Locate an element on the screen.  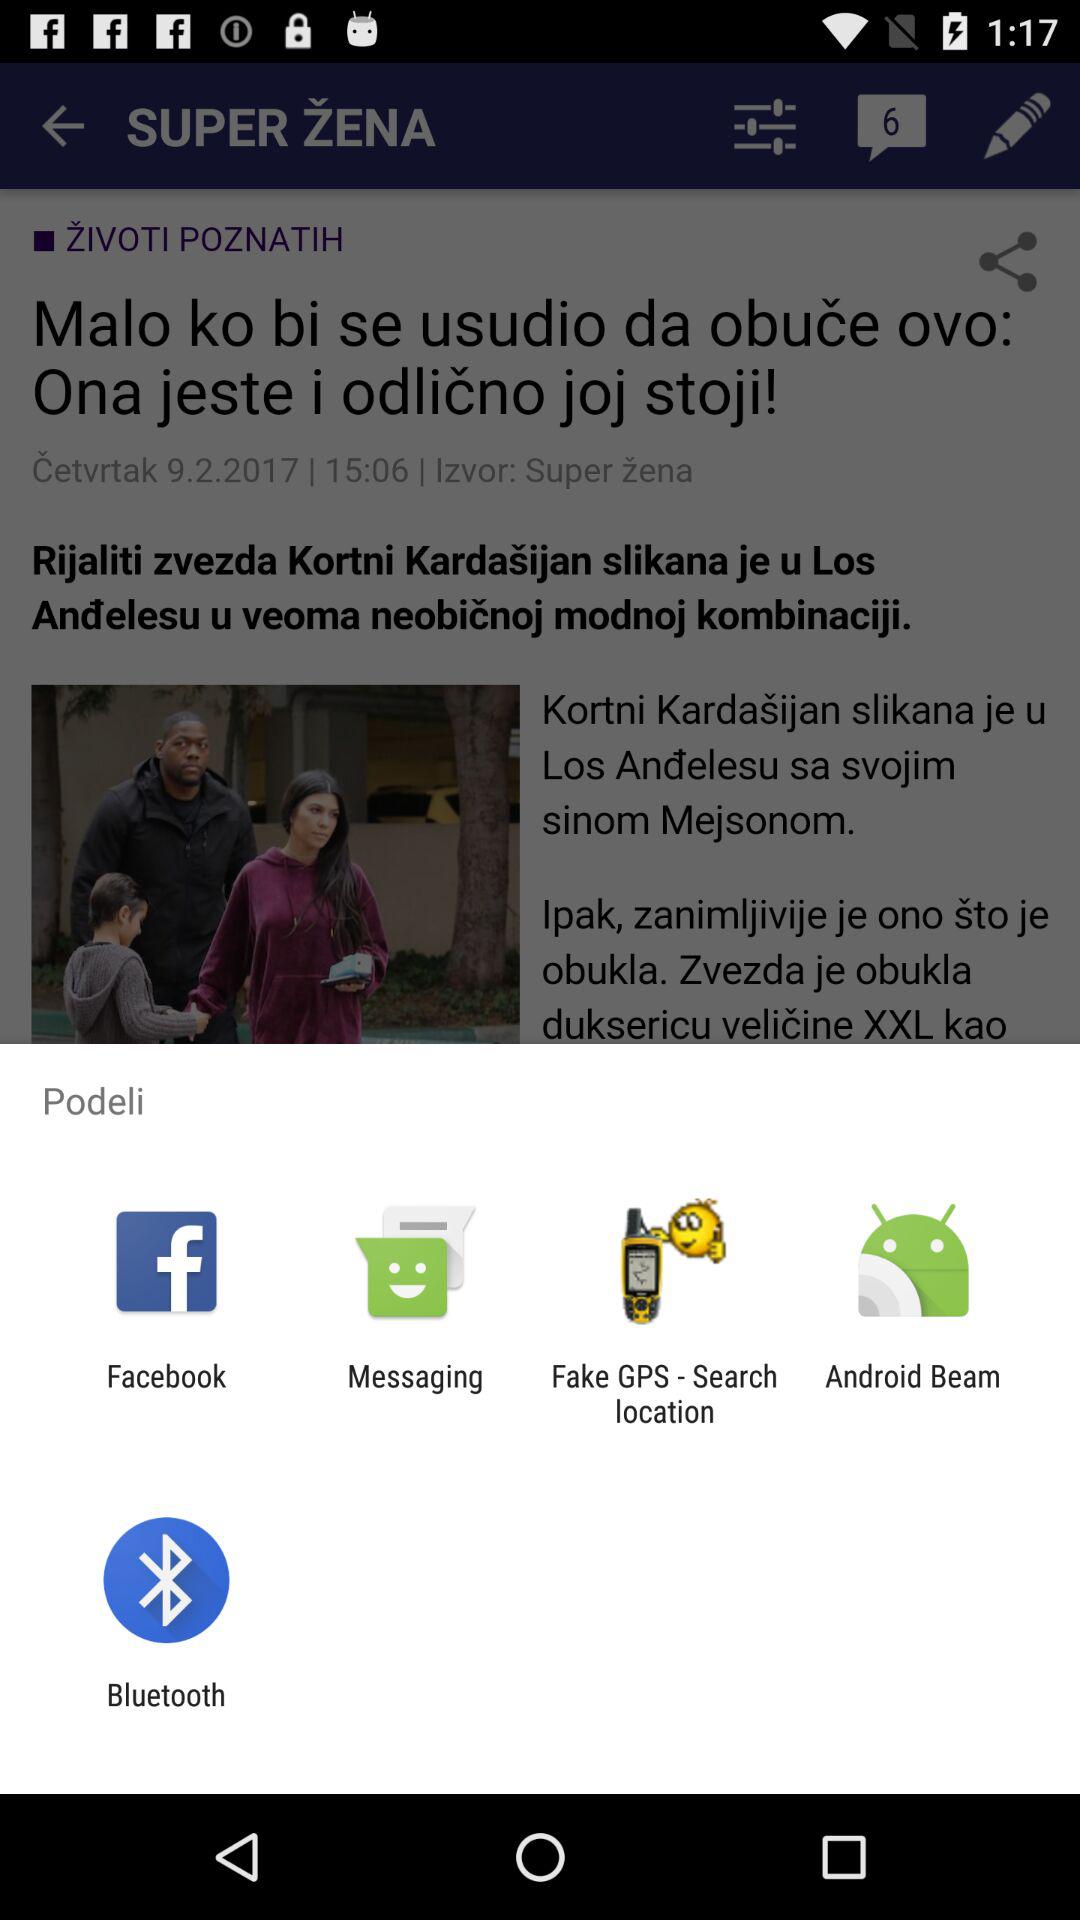
select app to the right of the messaging item is located at coordinates (664, 1393).